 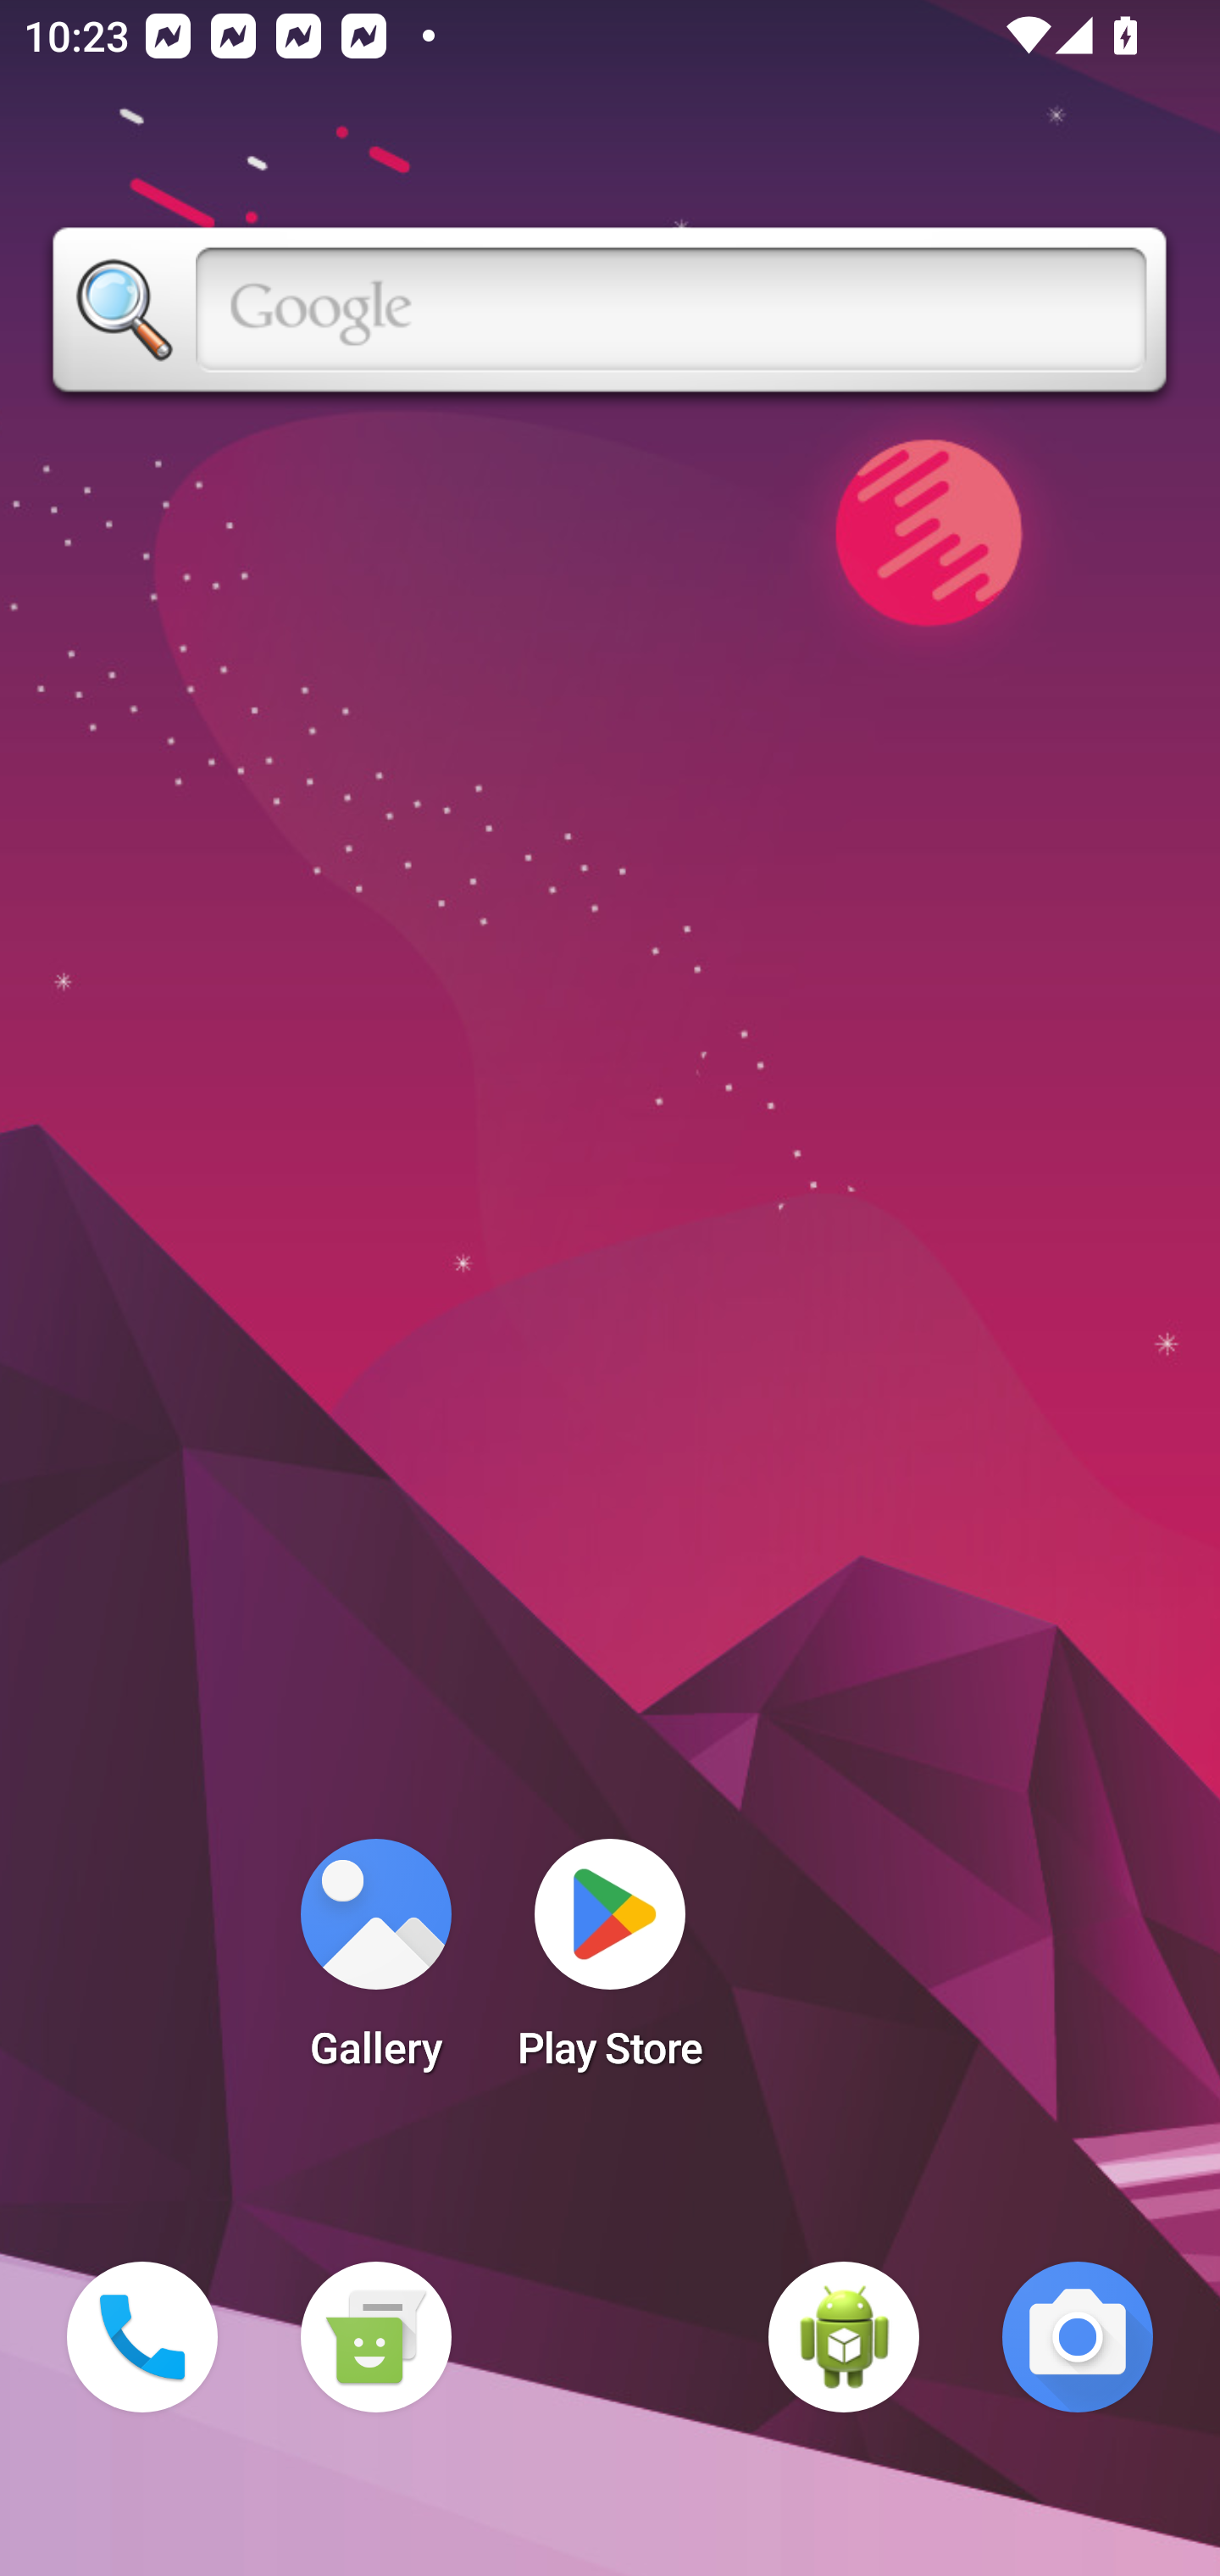 What do you see at coordinates (844, 2337) in the screenshot?
I see `WebView Browser Tester` at bounding box center [844, 2337].